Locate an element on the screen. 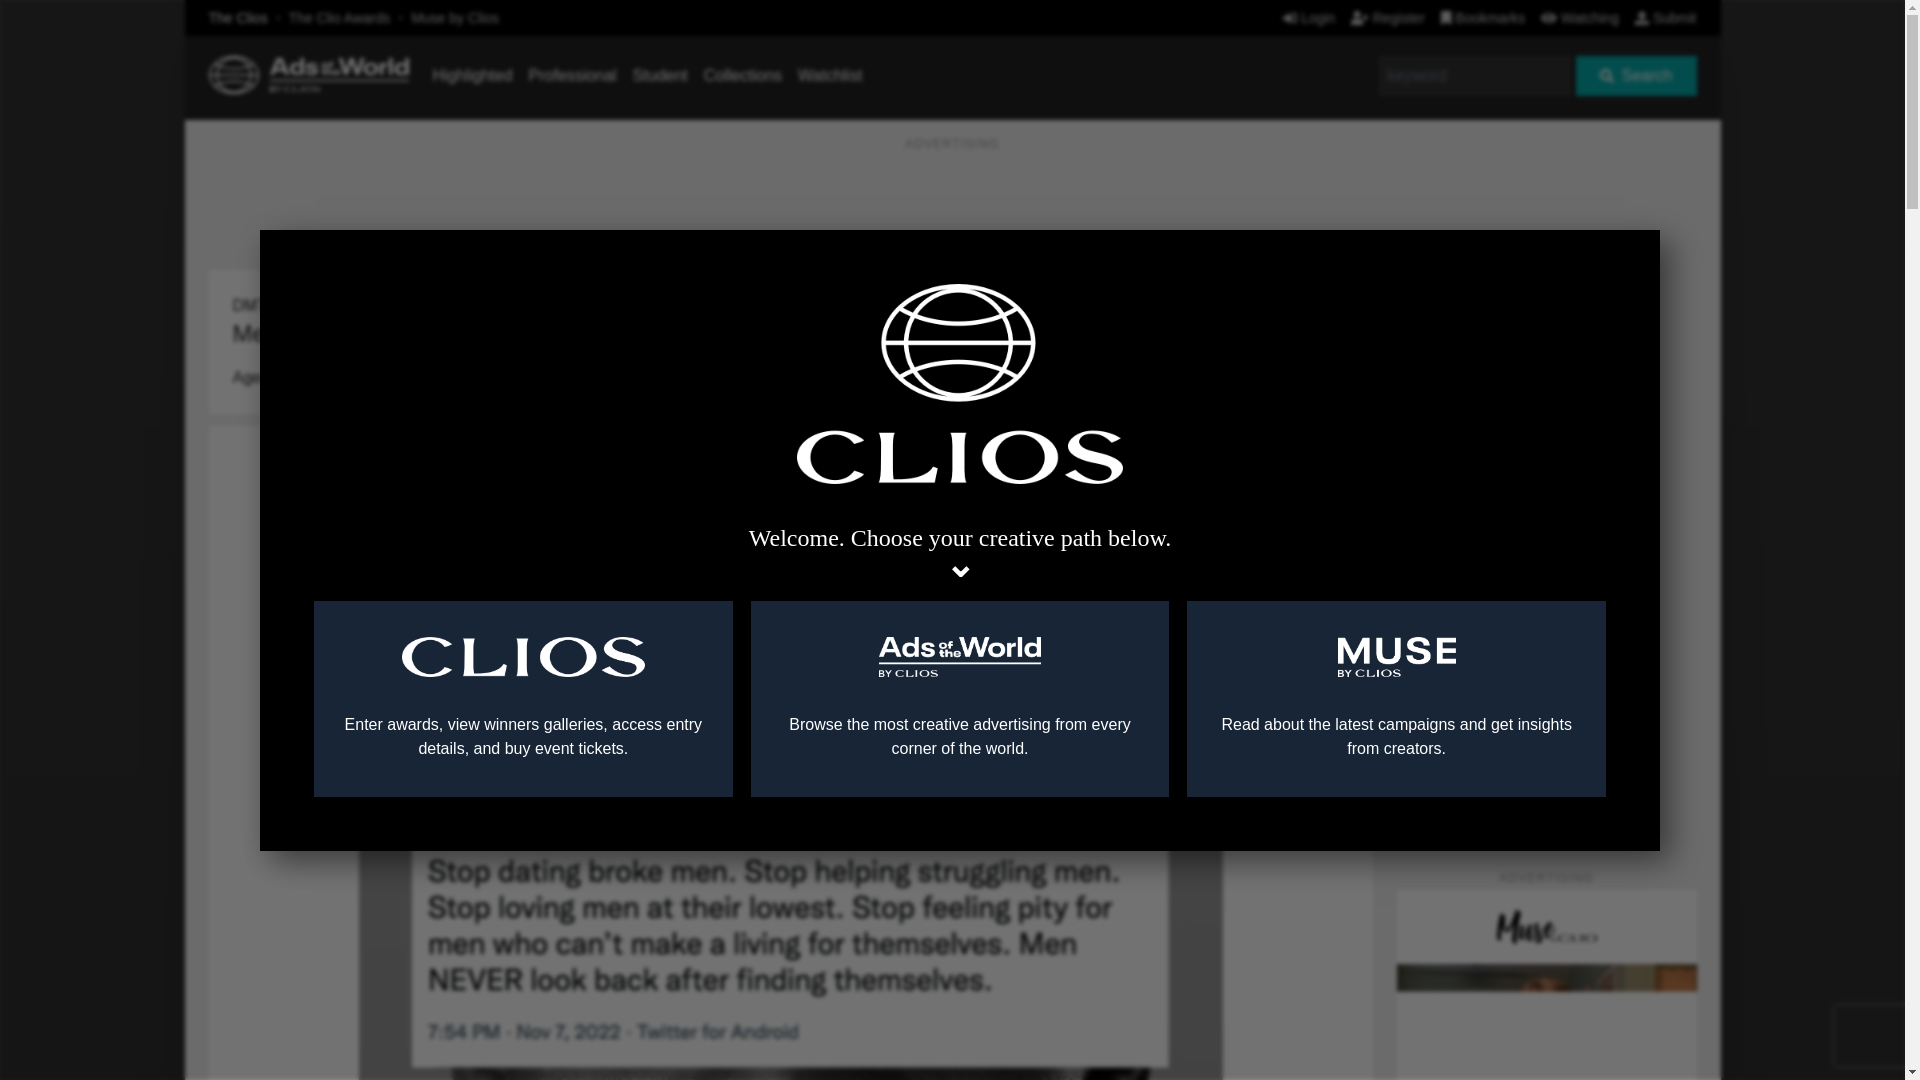 Image resolution: width=1920 pixels, height=1080 pixels. Bookmarks is located at coordinates (1484, 17).